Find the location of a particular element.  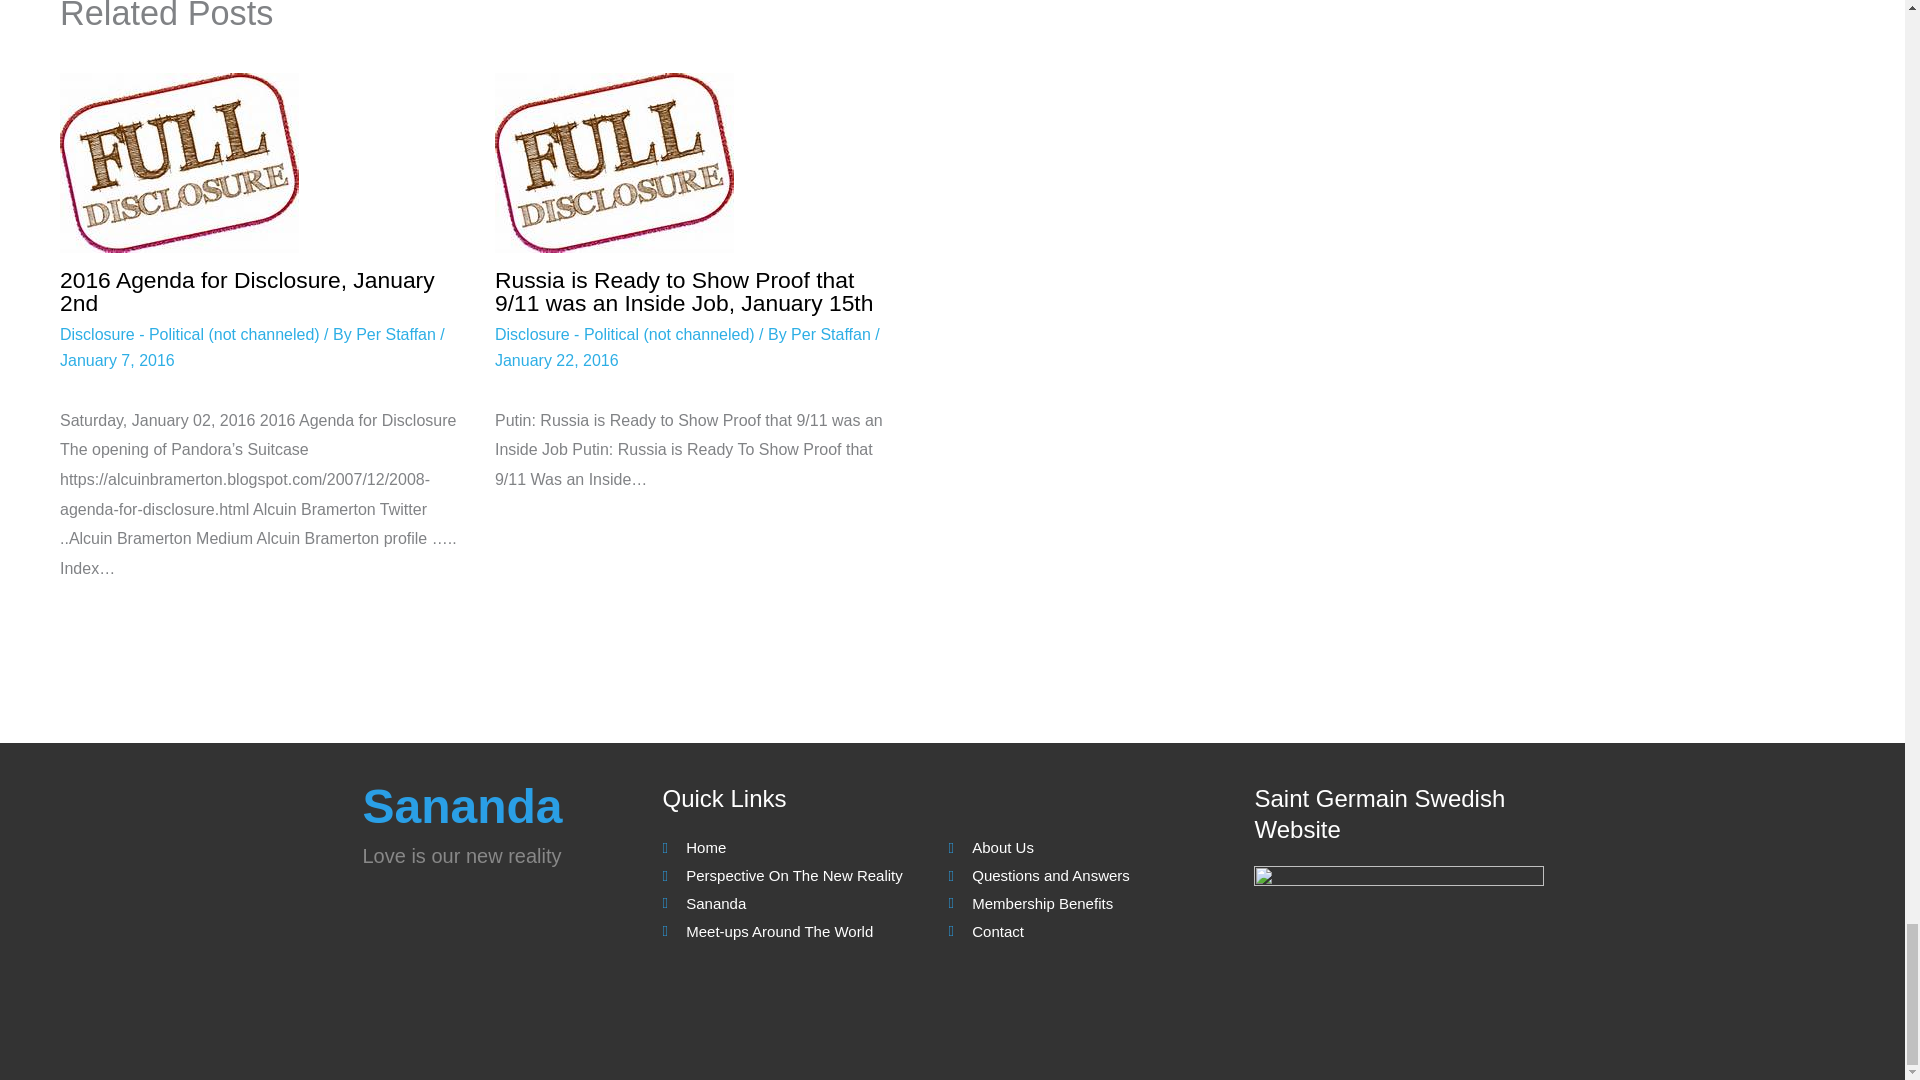

View all posts by Per Staffan is located at coordinates (397, 334).